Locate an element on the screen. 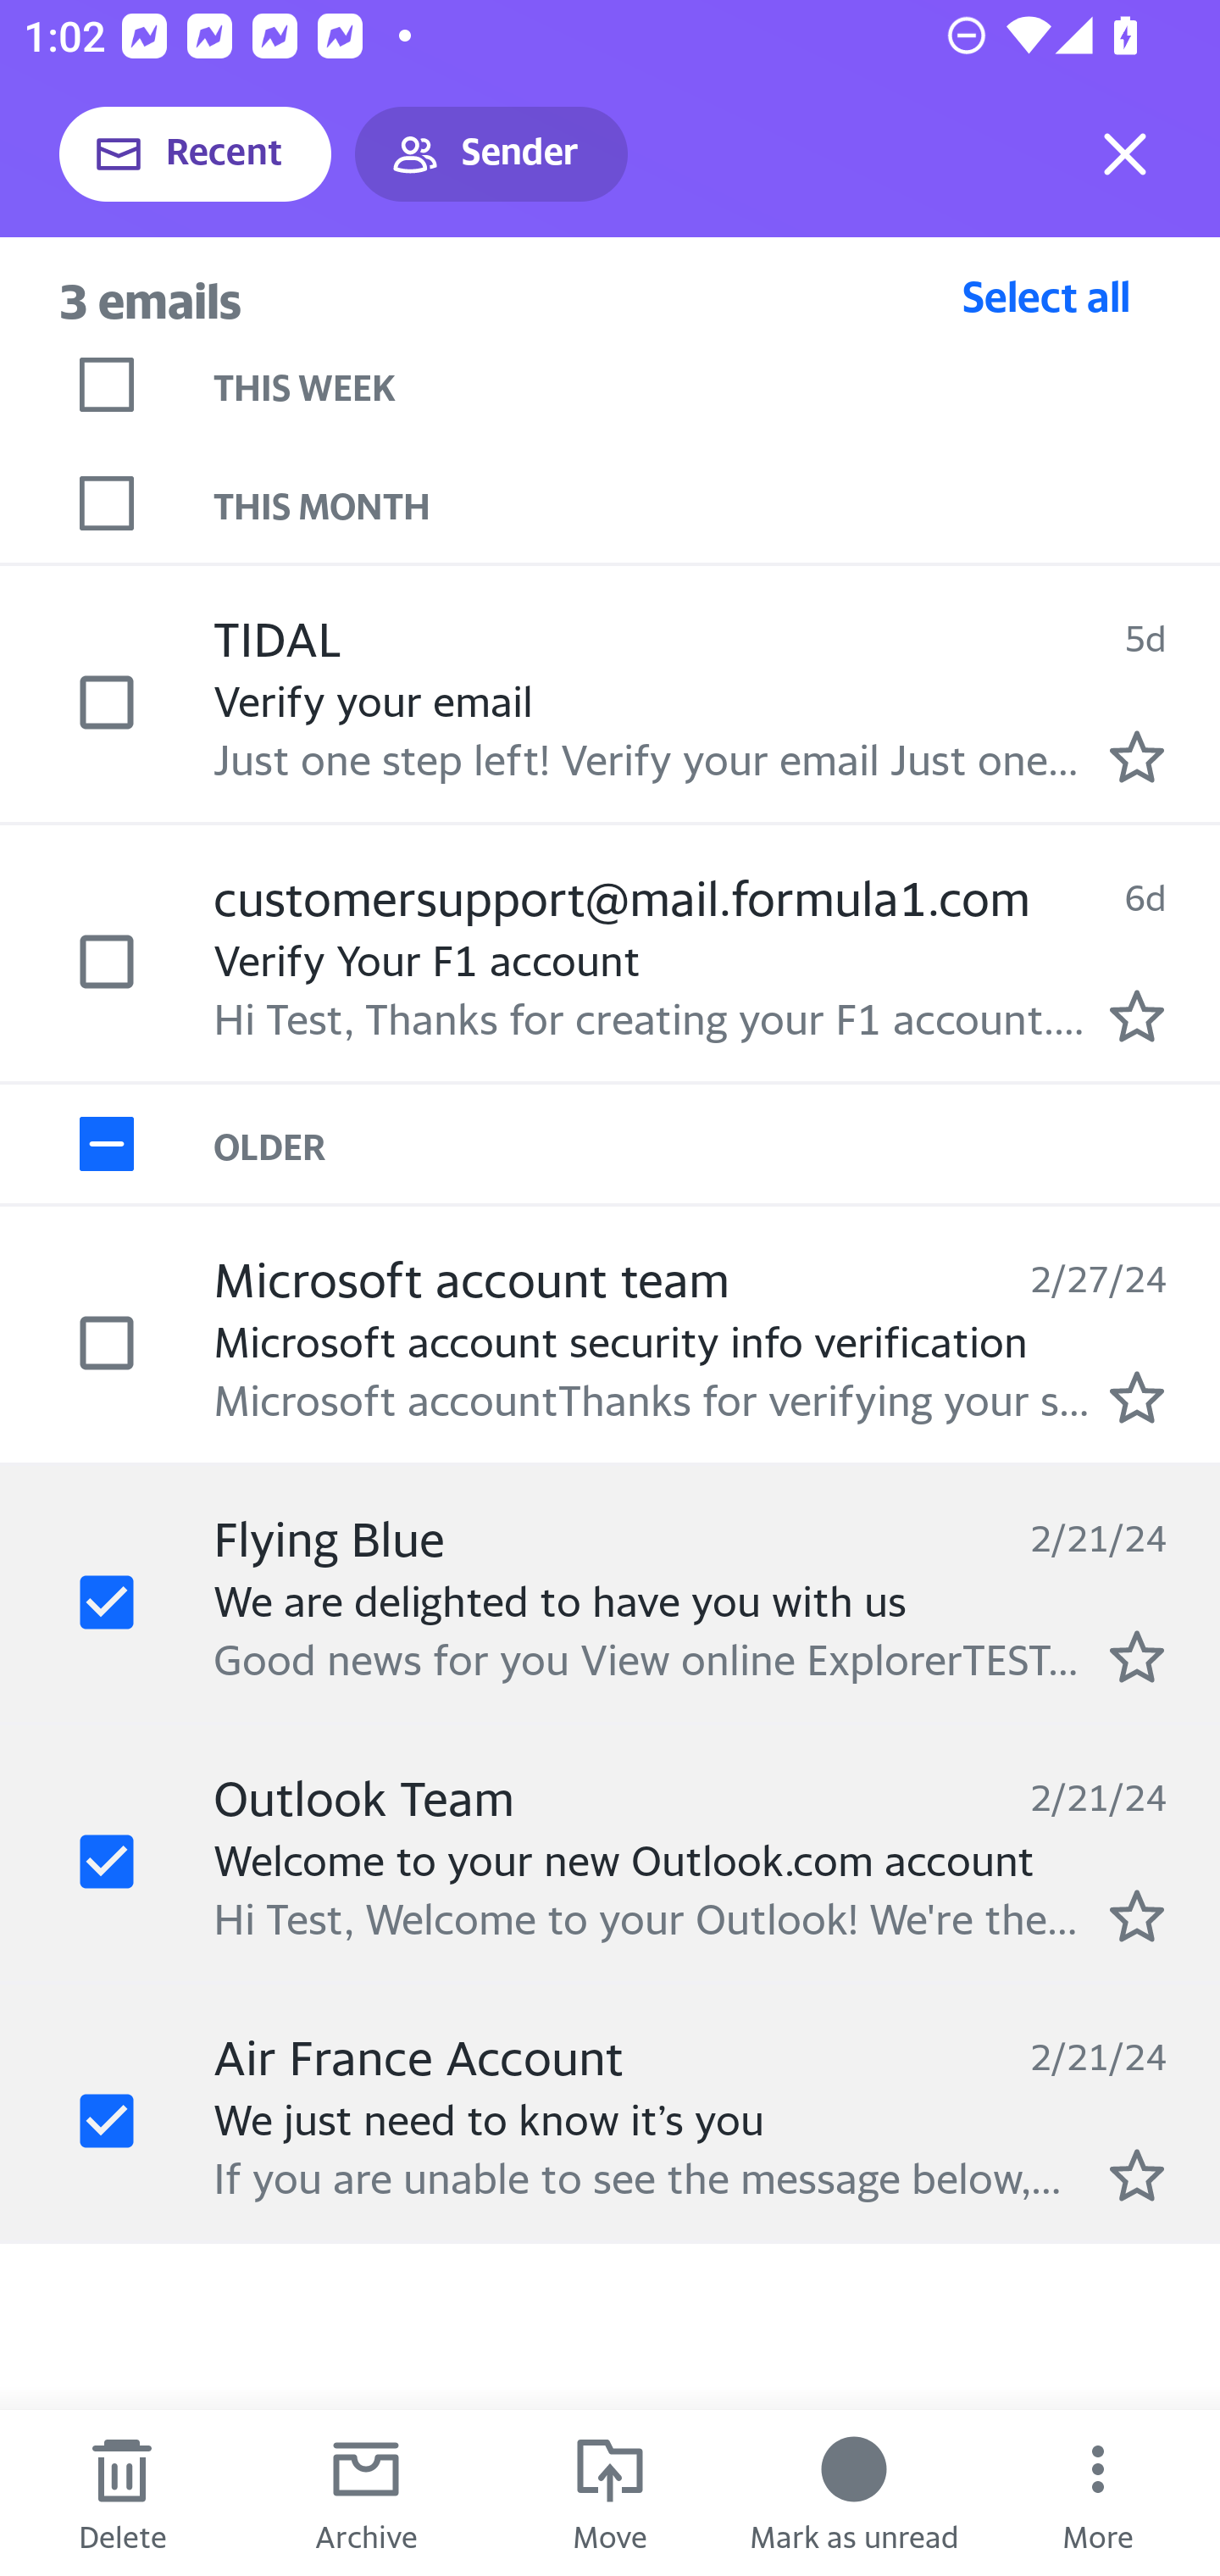 This screenshot has width=1220, height=2576. Mark as unread is located at coordinates (854, 2493).